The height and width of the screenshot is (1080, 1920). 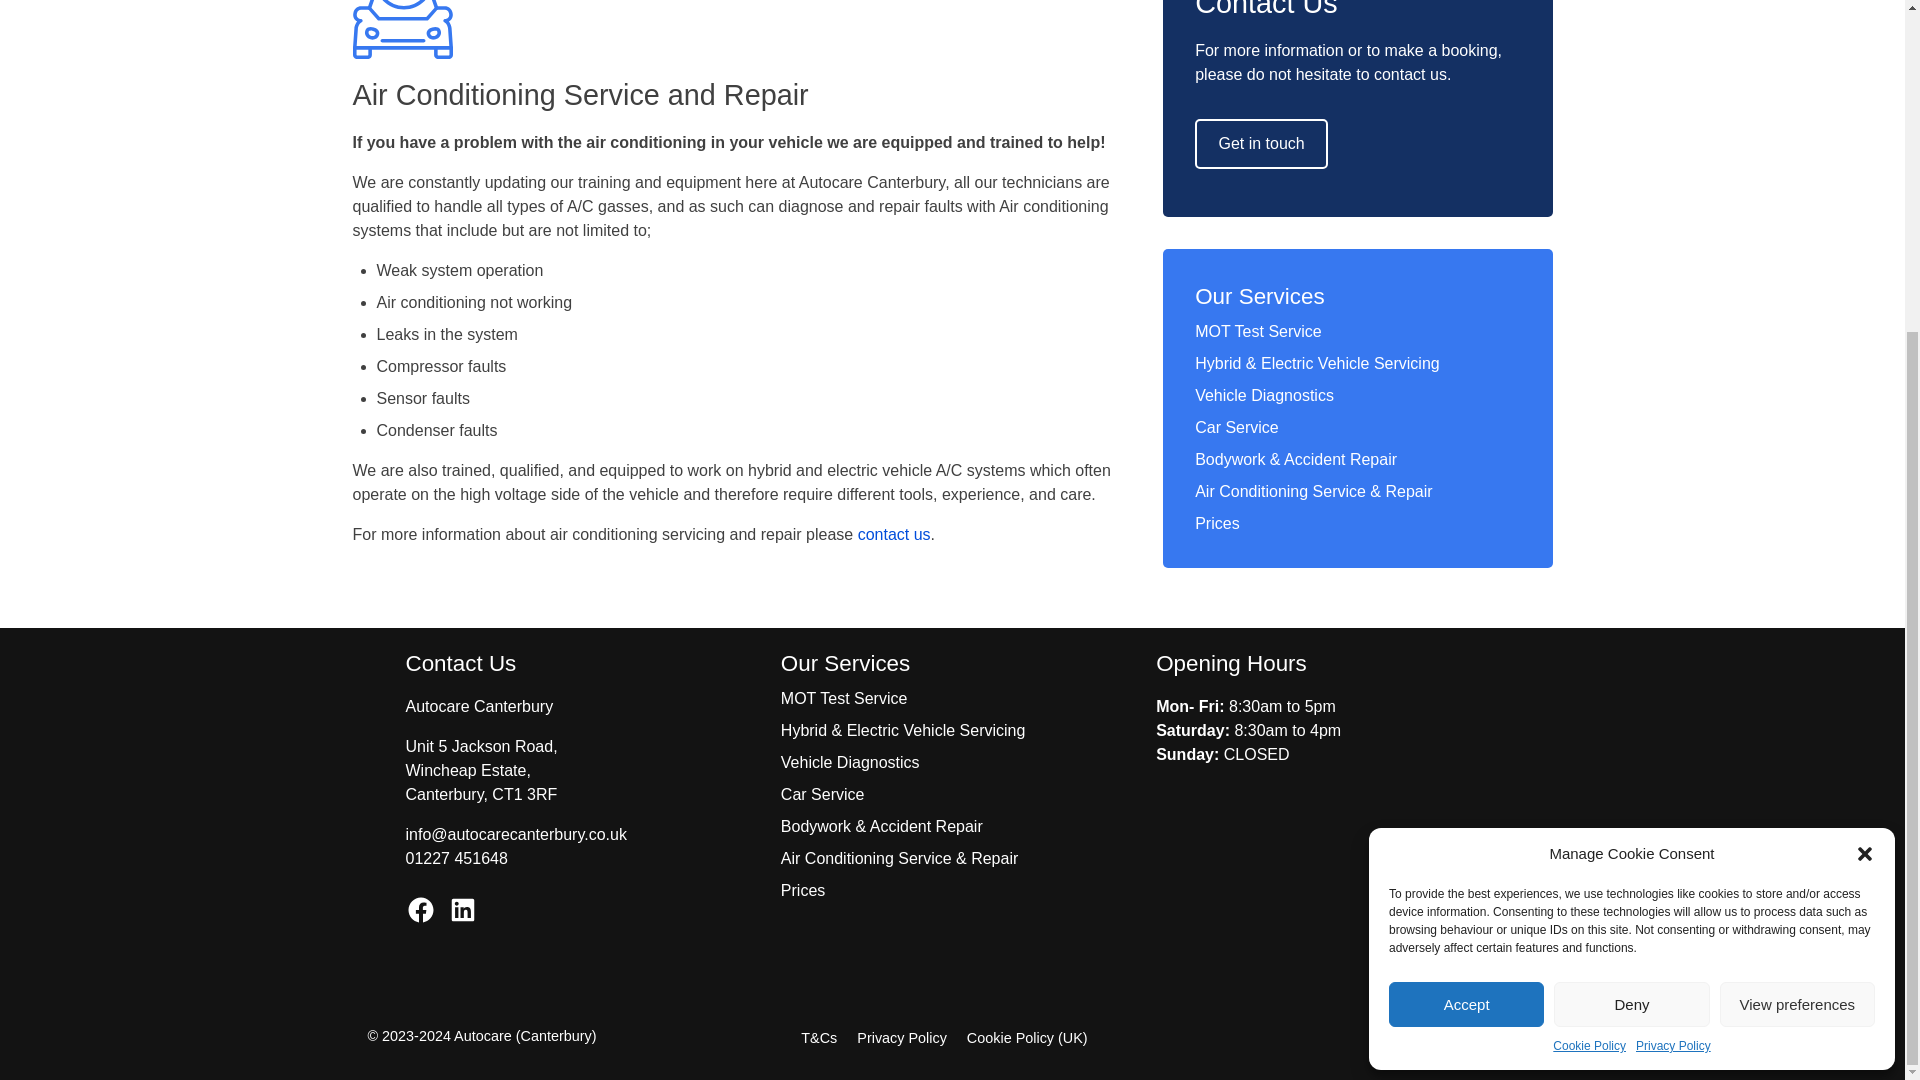 I want to click on Deny, so click(x=1630, y=538).